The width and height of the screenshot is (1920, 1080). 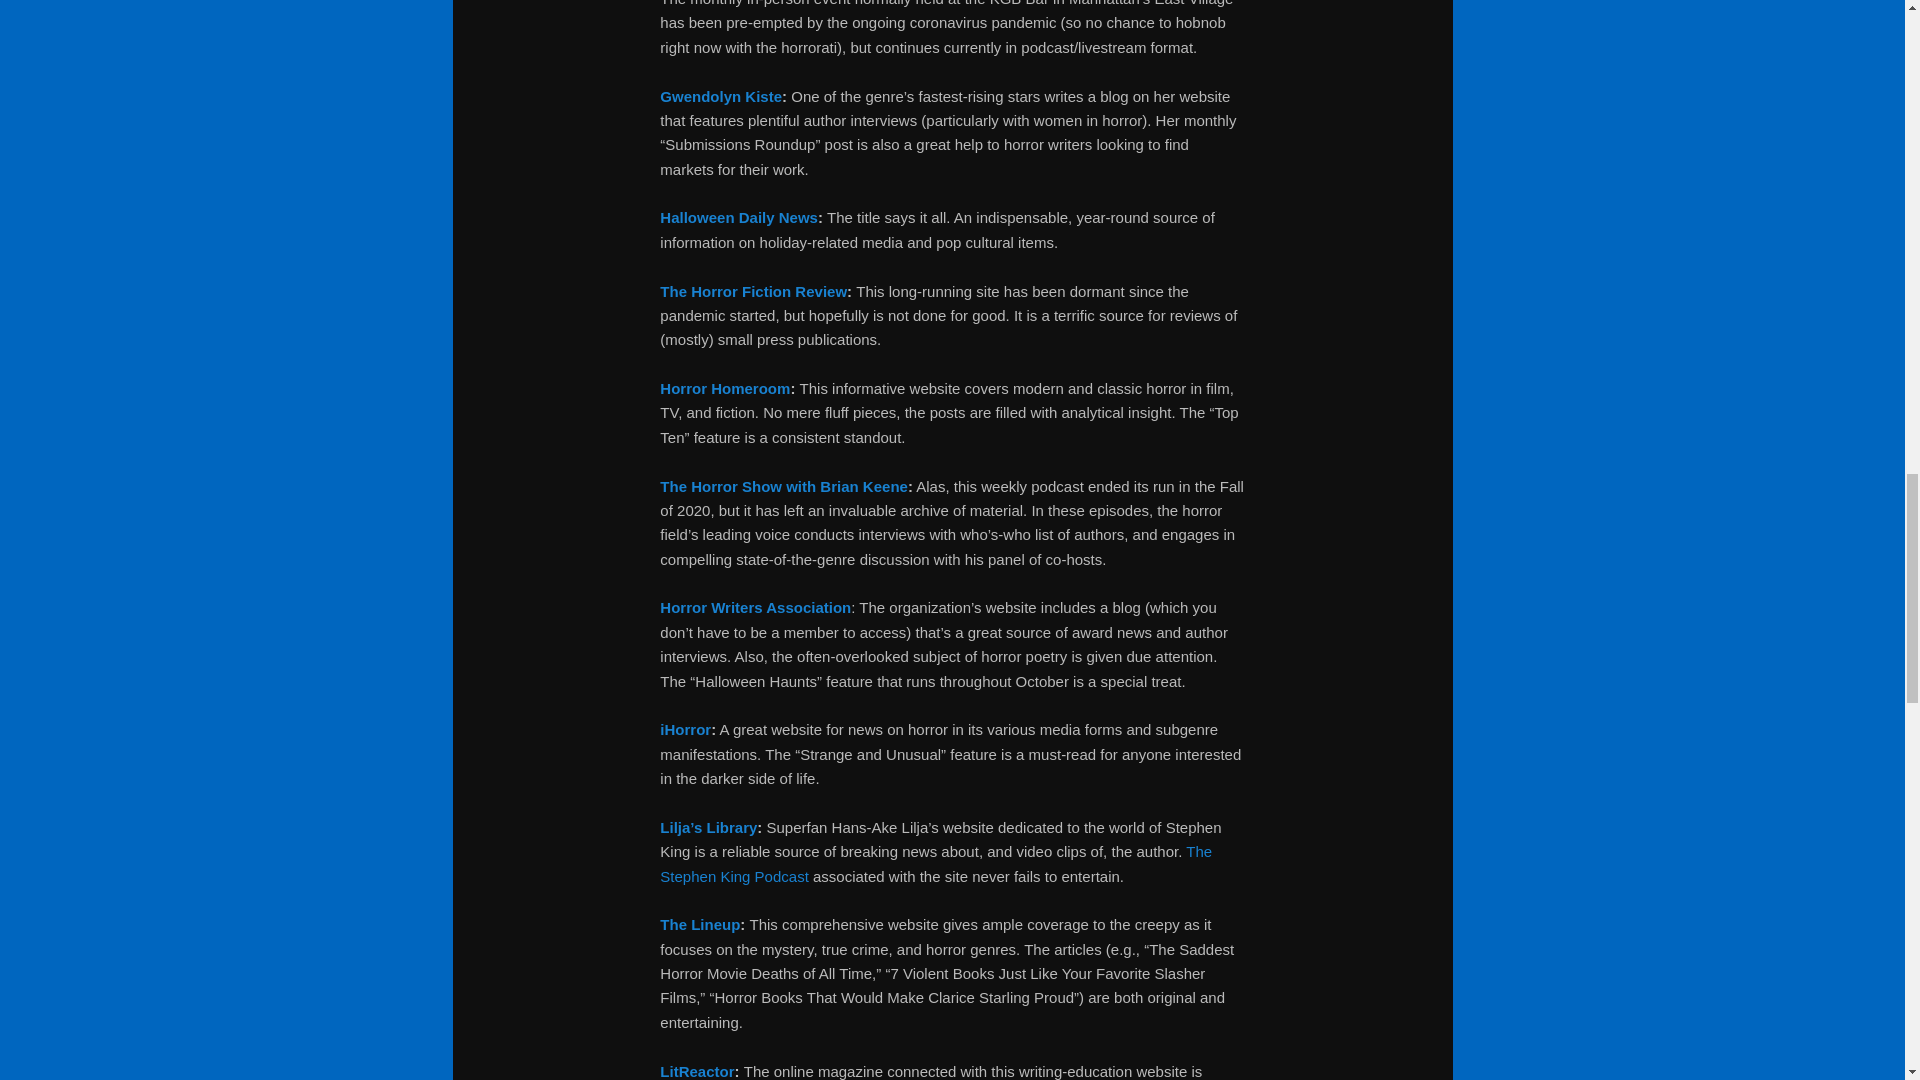 What do you see at coordinates (696, 1071) in the screenshot?
I see `LitReactor` at bounding box center [696, 1071].